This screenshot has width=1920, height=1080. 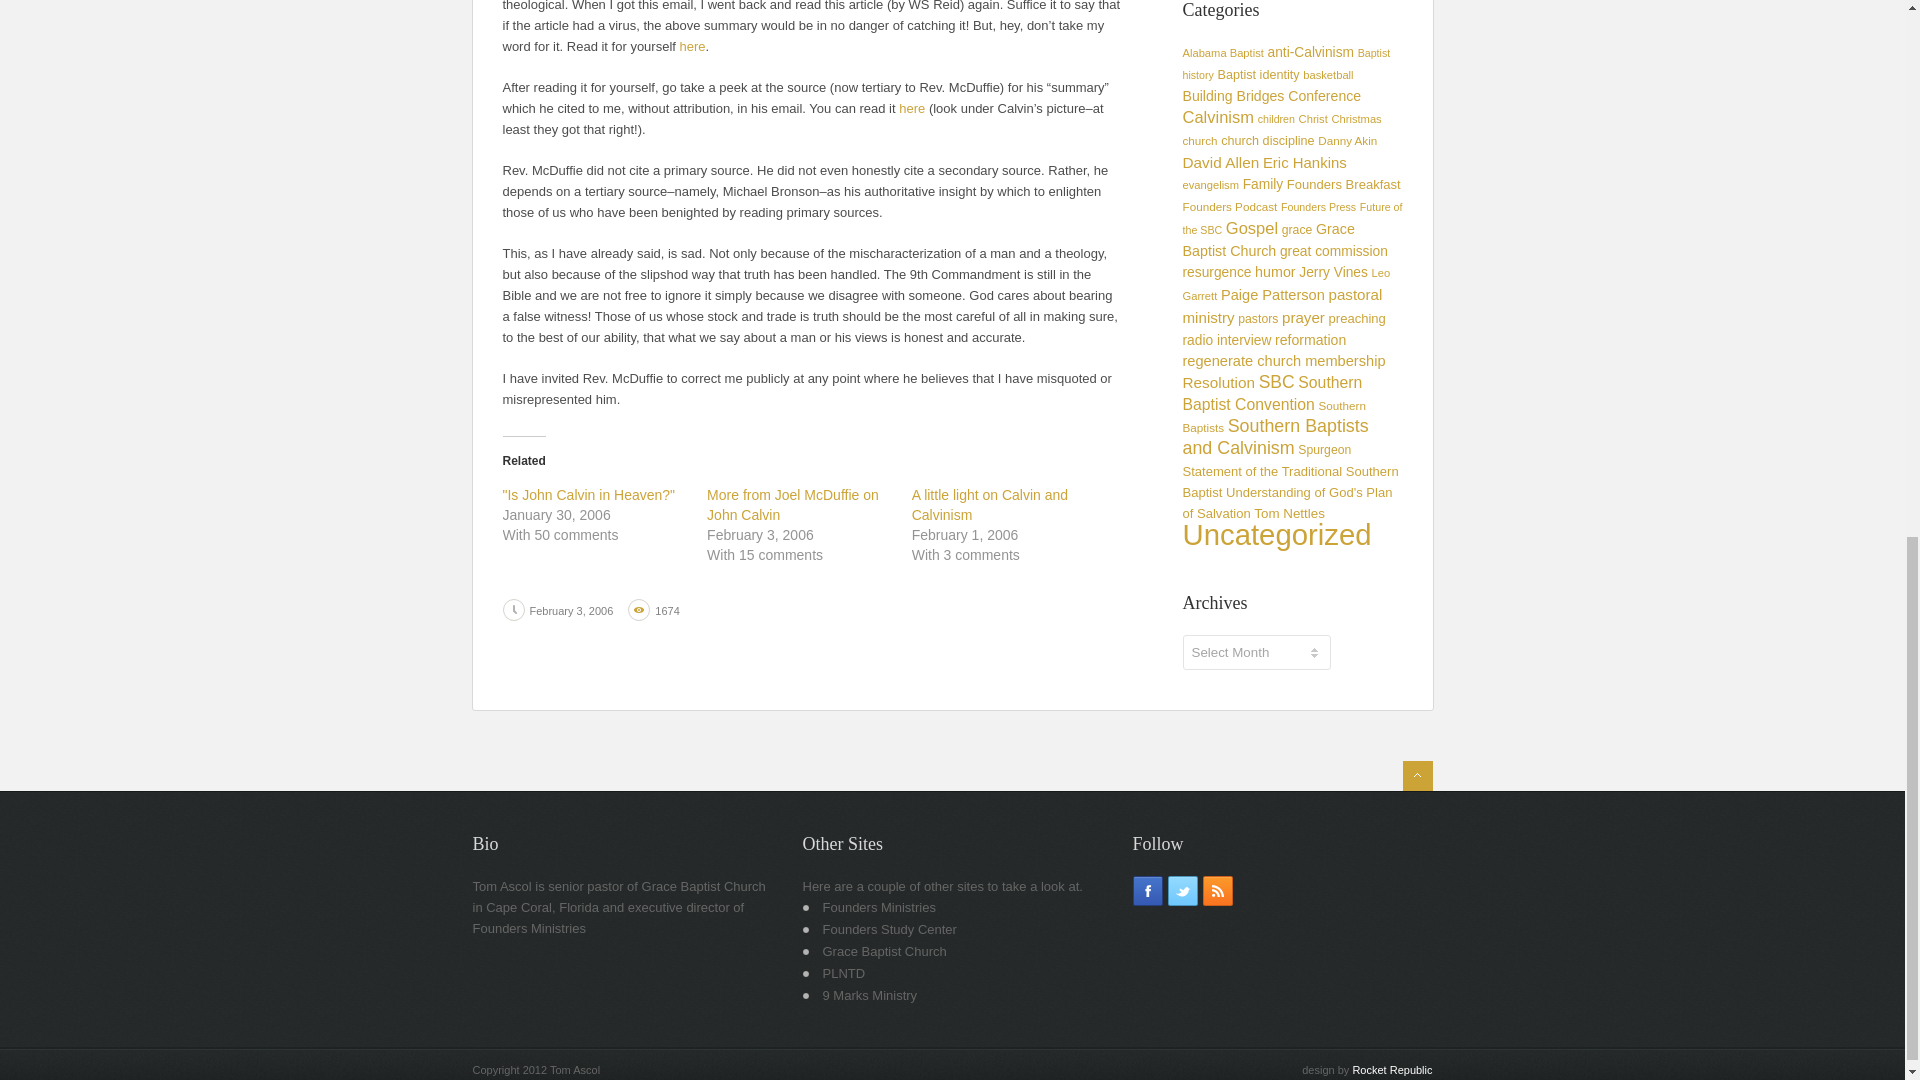 I want to click on More from Joel McDuffie on John Calvin, so click(x=792, y=504).